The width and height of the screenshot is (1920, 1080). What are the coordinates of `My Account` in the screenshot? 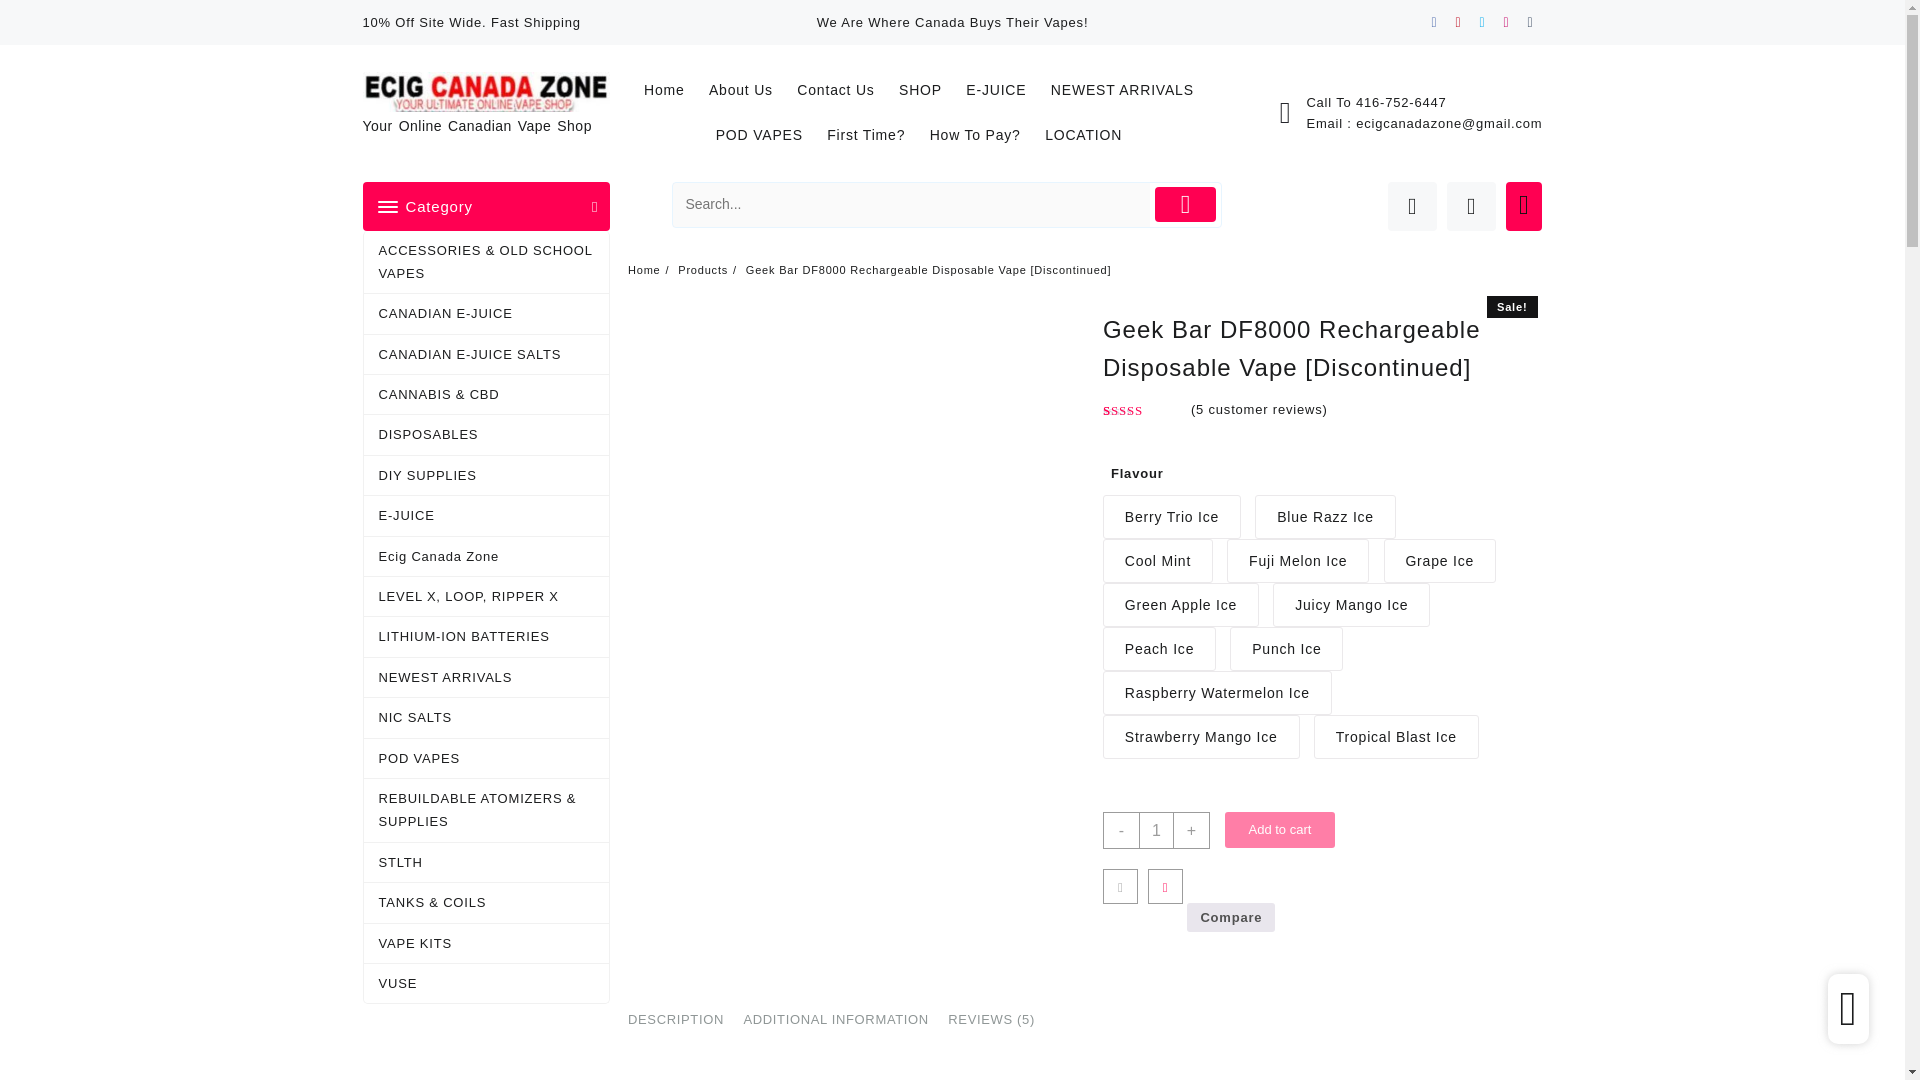 It's located at (1370, 102).